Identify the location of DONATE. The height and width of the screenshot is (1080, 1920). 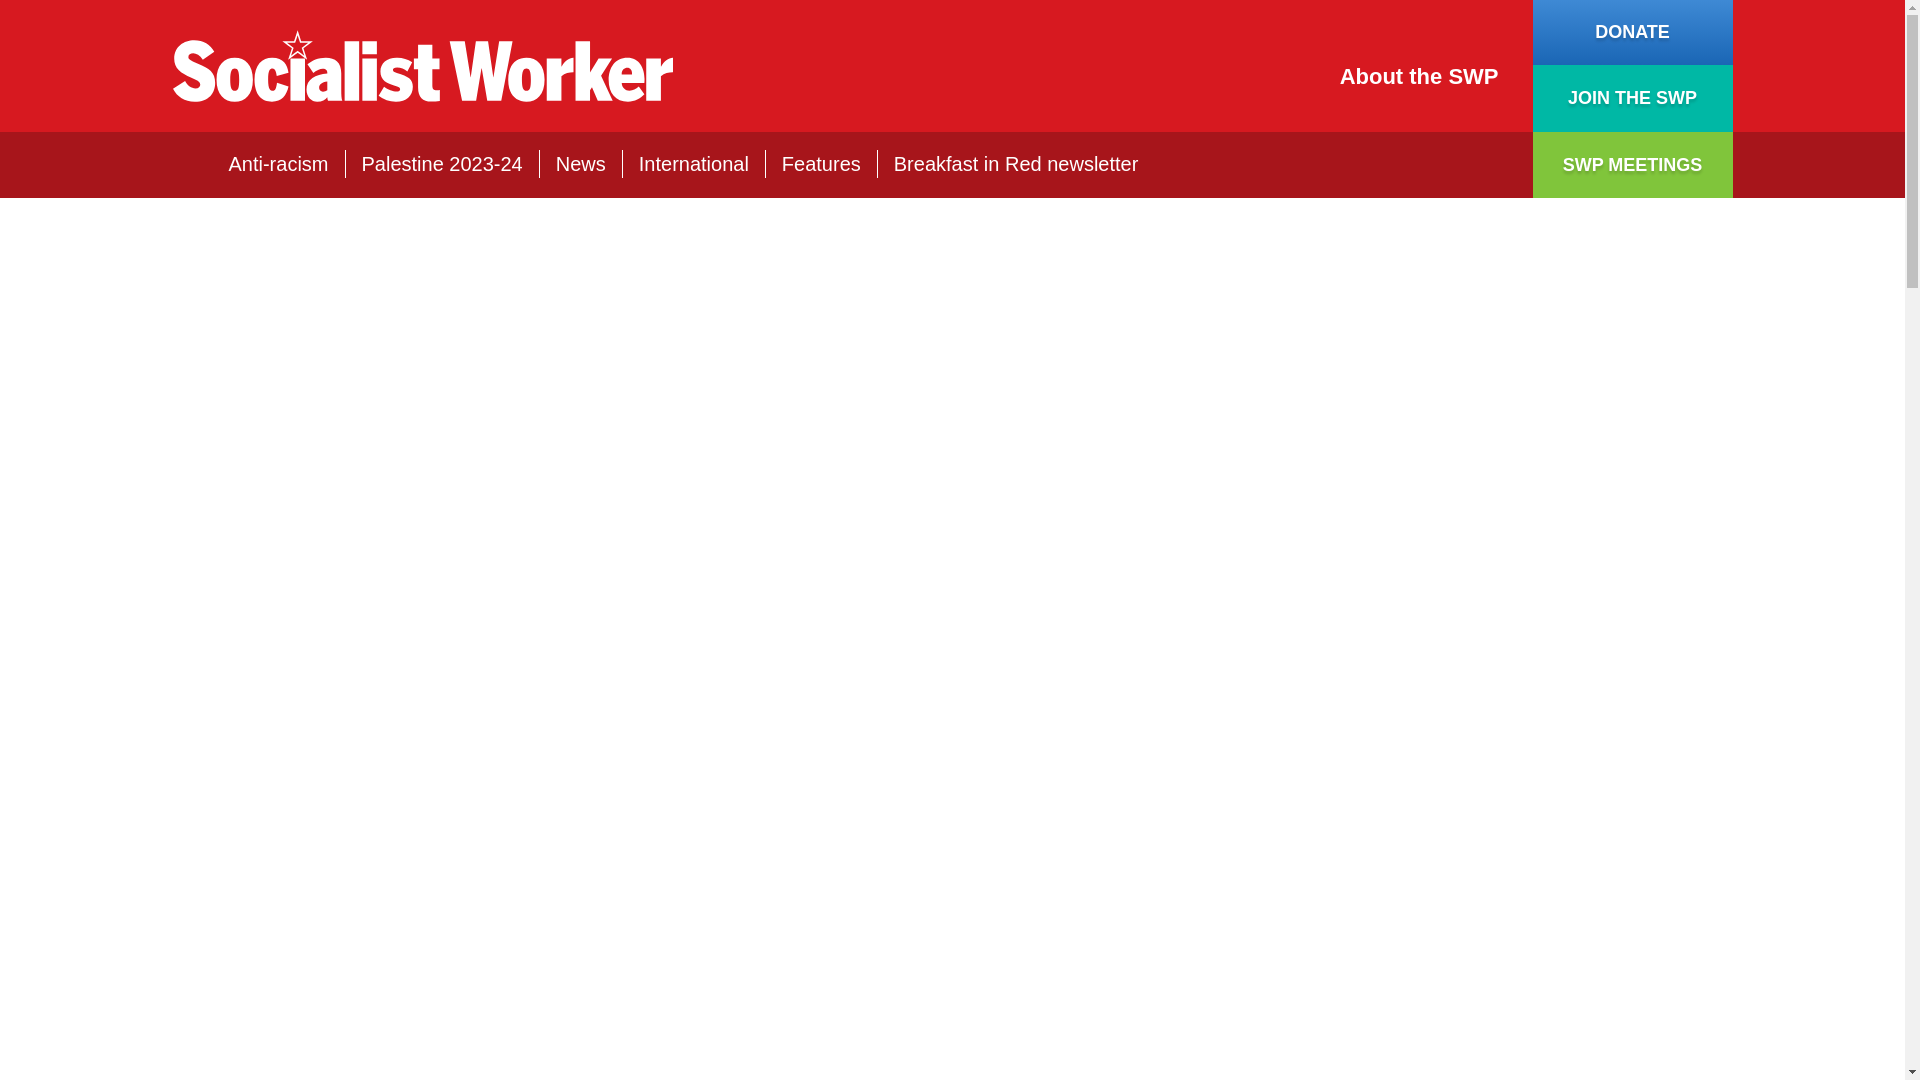
(1632, 32).